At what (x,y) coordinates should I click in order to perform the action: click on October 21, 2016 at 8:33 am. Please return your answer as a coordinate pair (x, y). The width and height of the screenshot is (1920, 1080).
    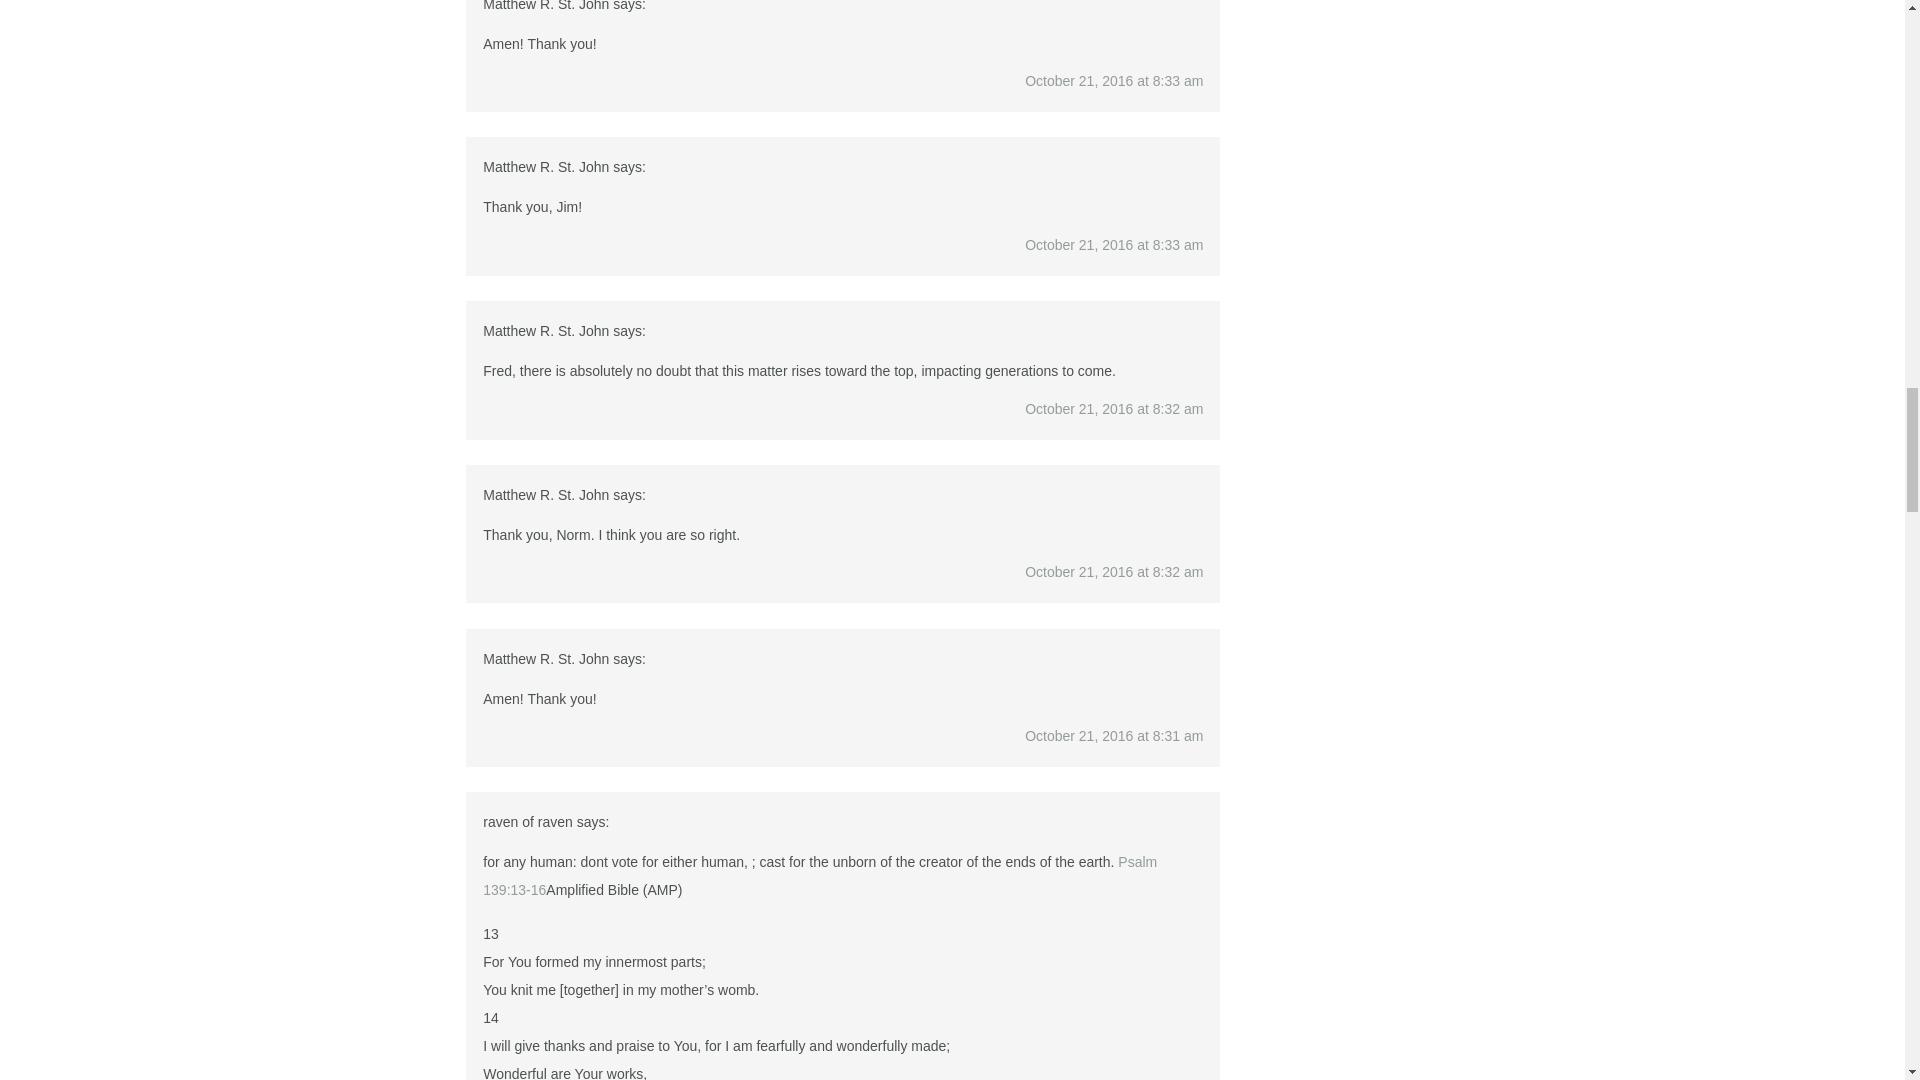
    Looking at the image, I should click on (1114, 244).